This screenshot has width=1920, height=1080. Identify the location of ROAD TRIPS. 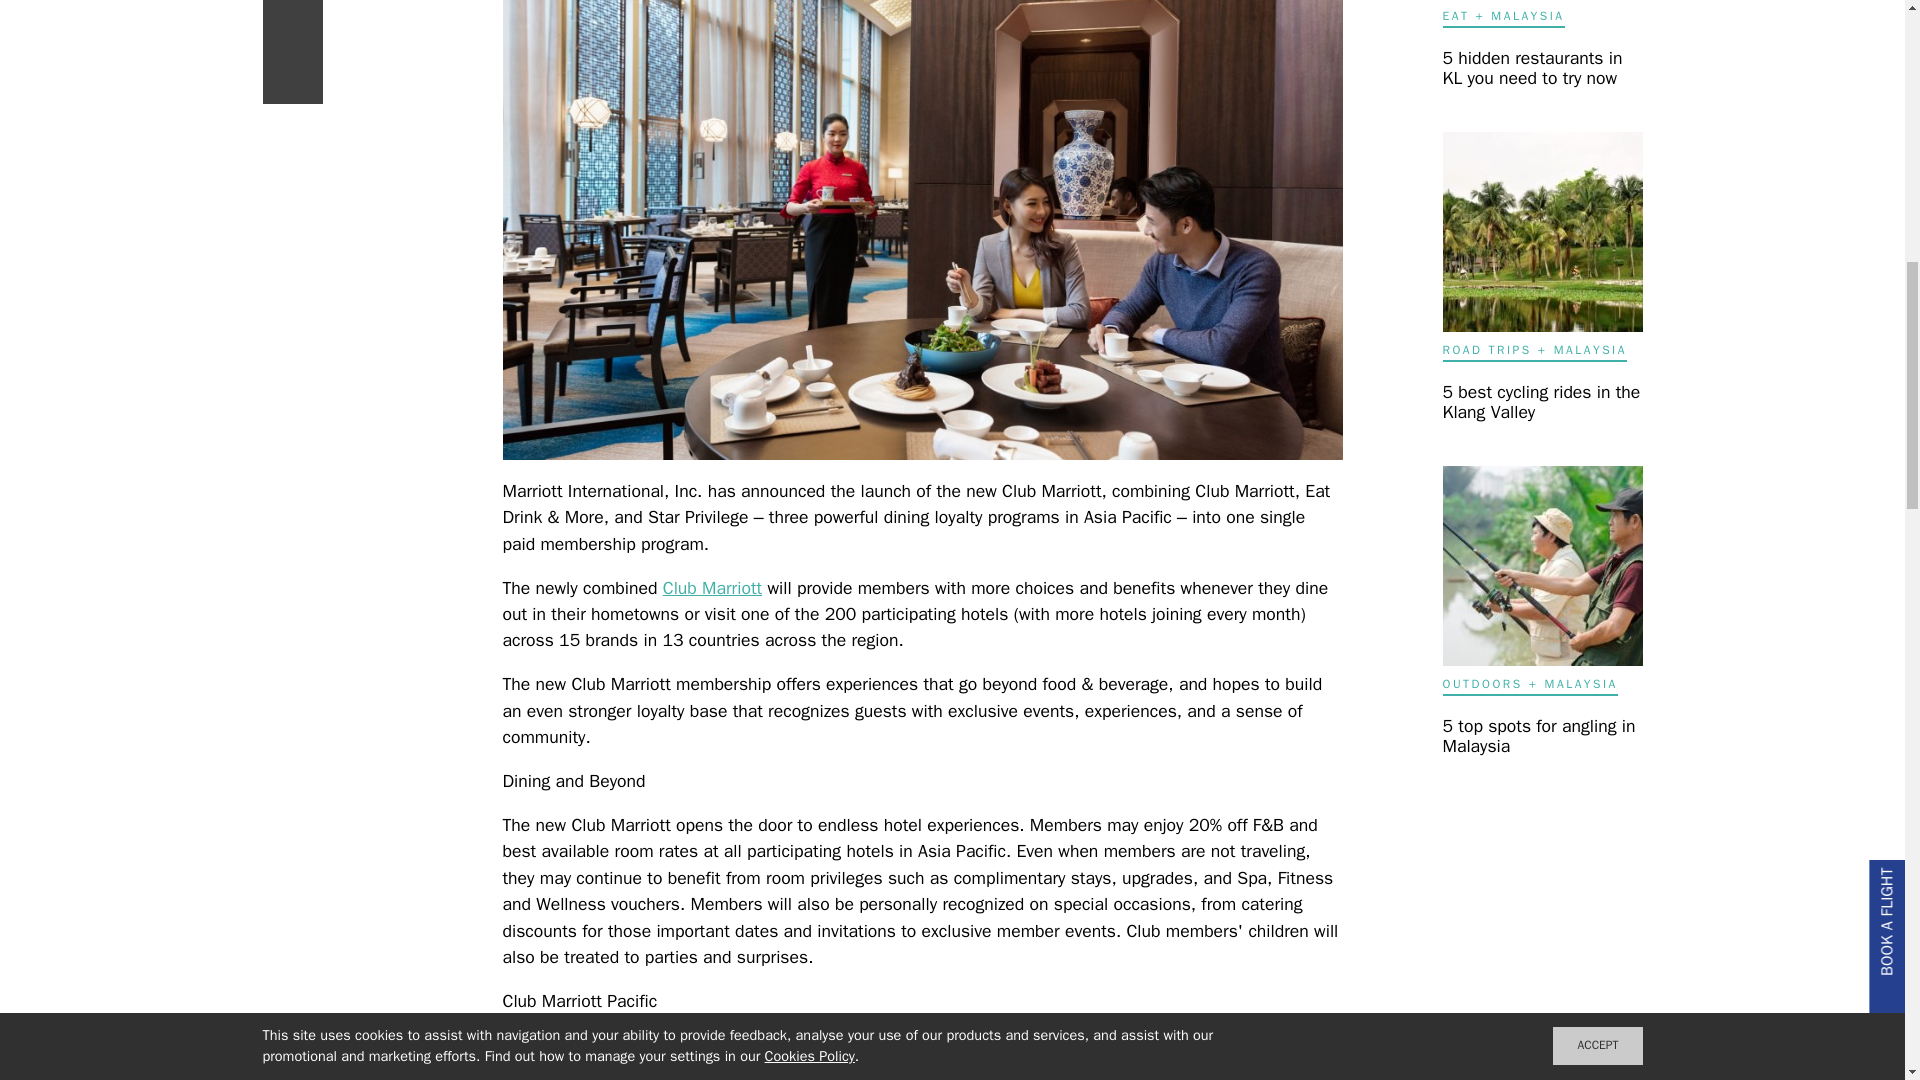
(1486, 350).